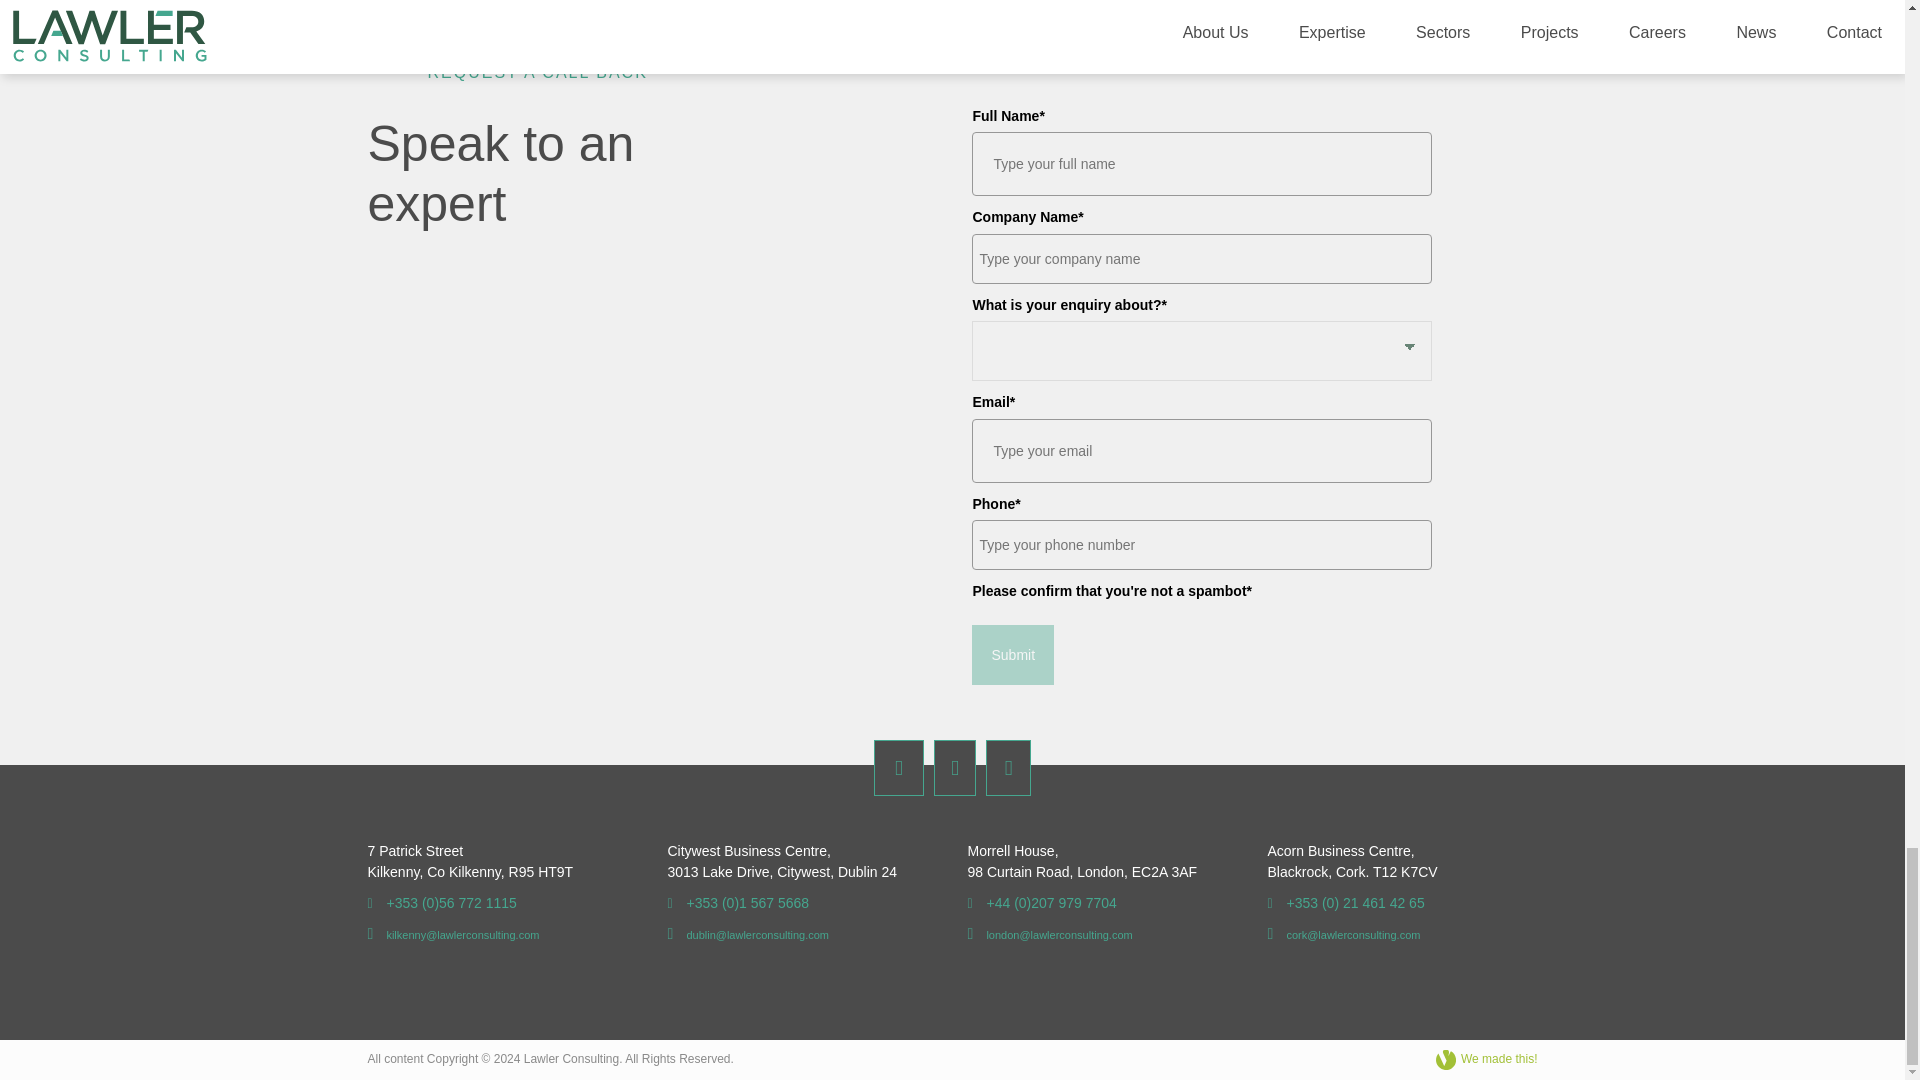  What do you see at coordinates (1346, 903) in the screenshot?
I see `Link to call Cork Office` at bounding box center [1346, 903].